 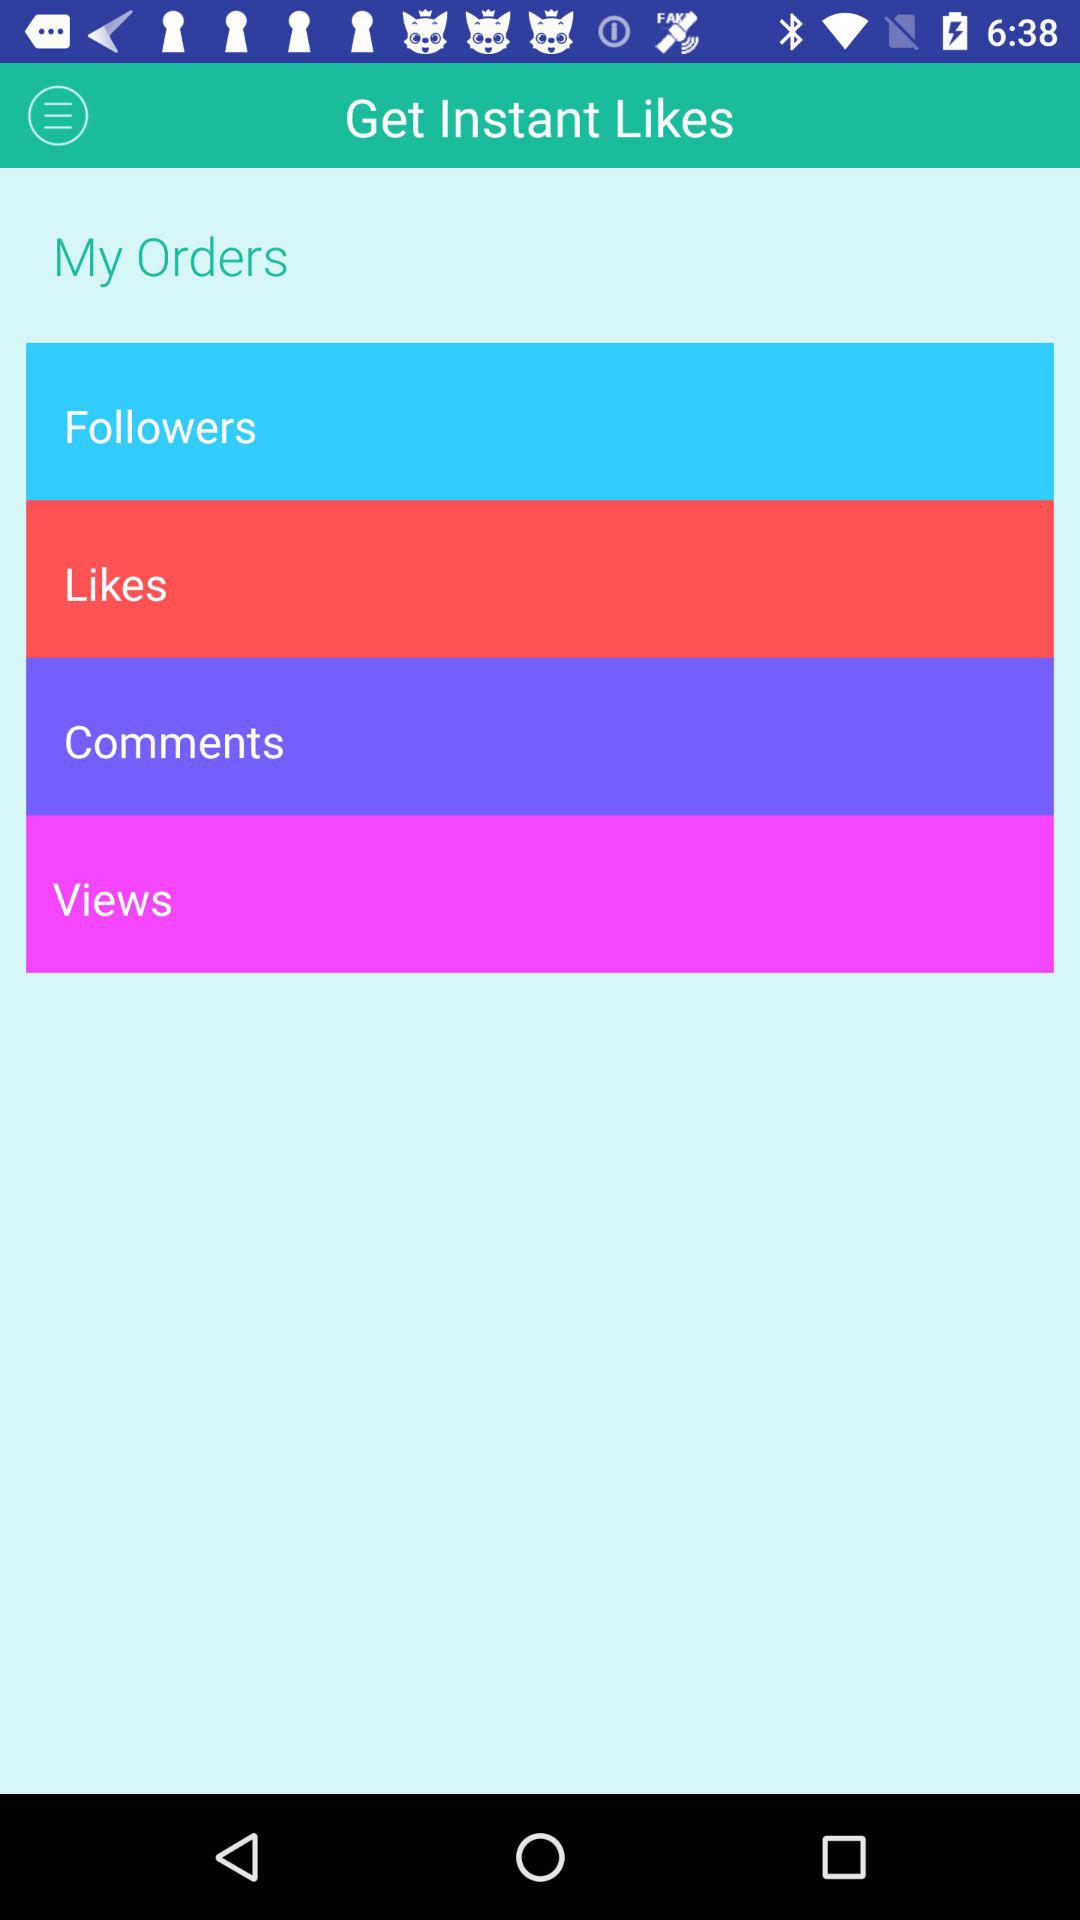 What do you see at coordinates (540, 736) in the screenshot?
I see `turn off the  comments icon` at bounding box center [540, 736].